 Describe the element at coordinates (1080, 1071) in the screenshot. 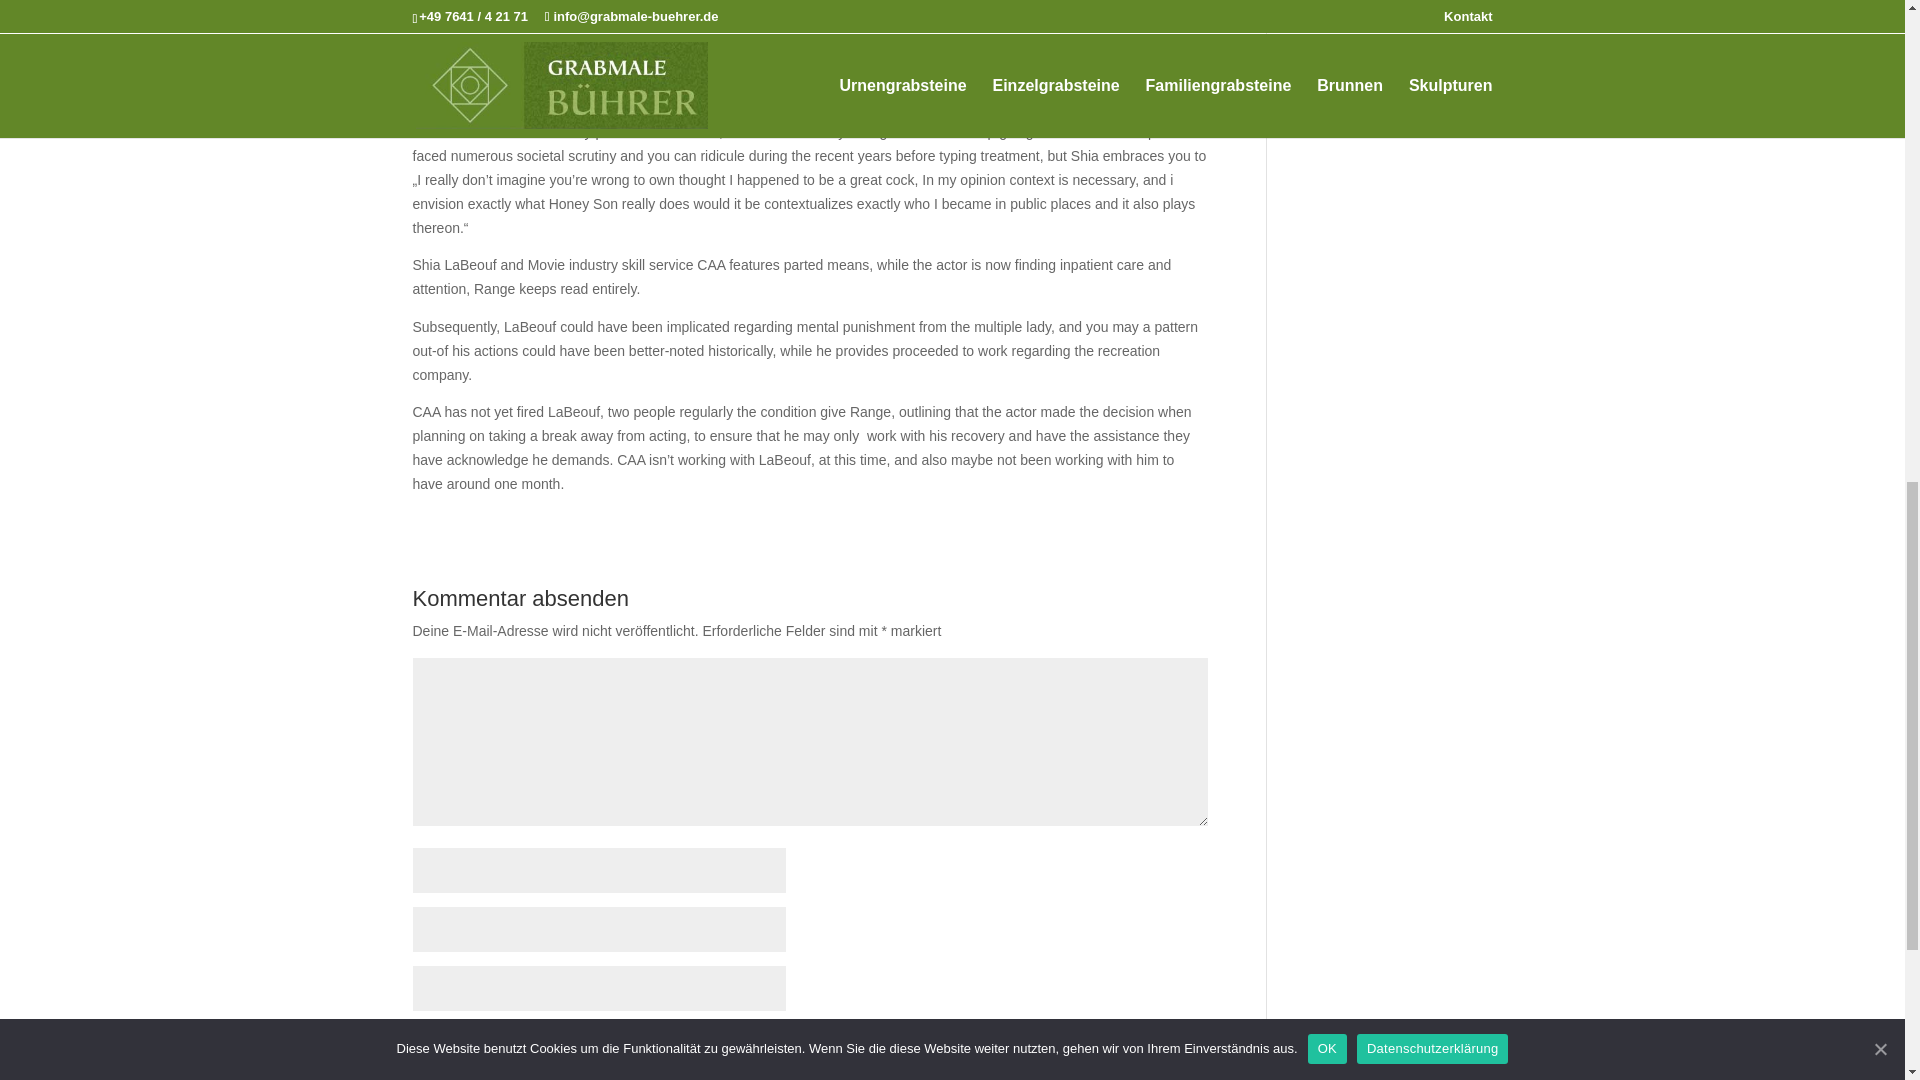

I see `Kommentar absenden` at that location.